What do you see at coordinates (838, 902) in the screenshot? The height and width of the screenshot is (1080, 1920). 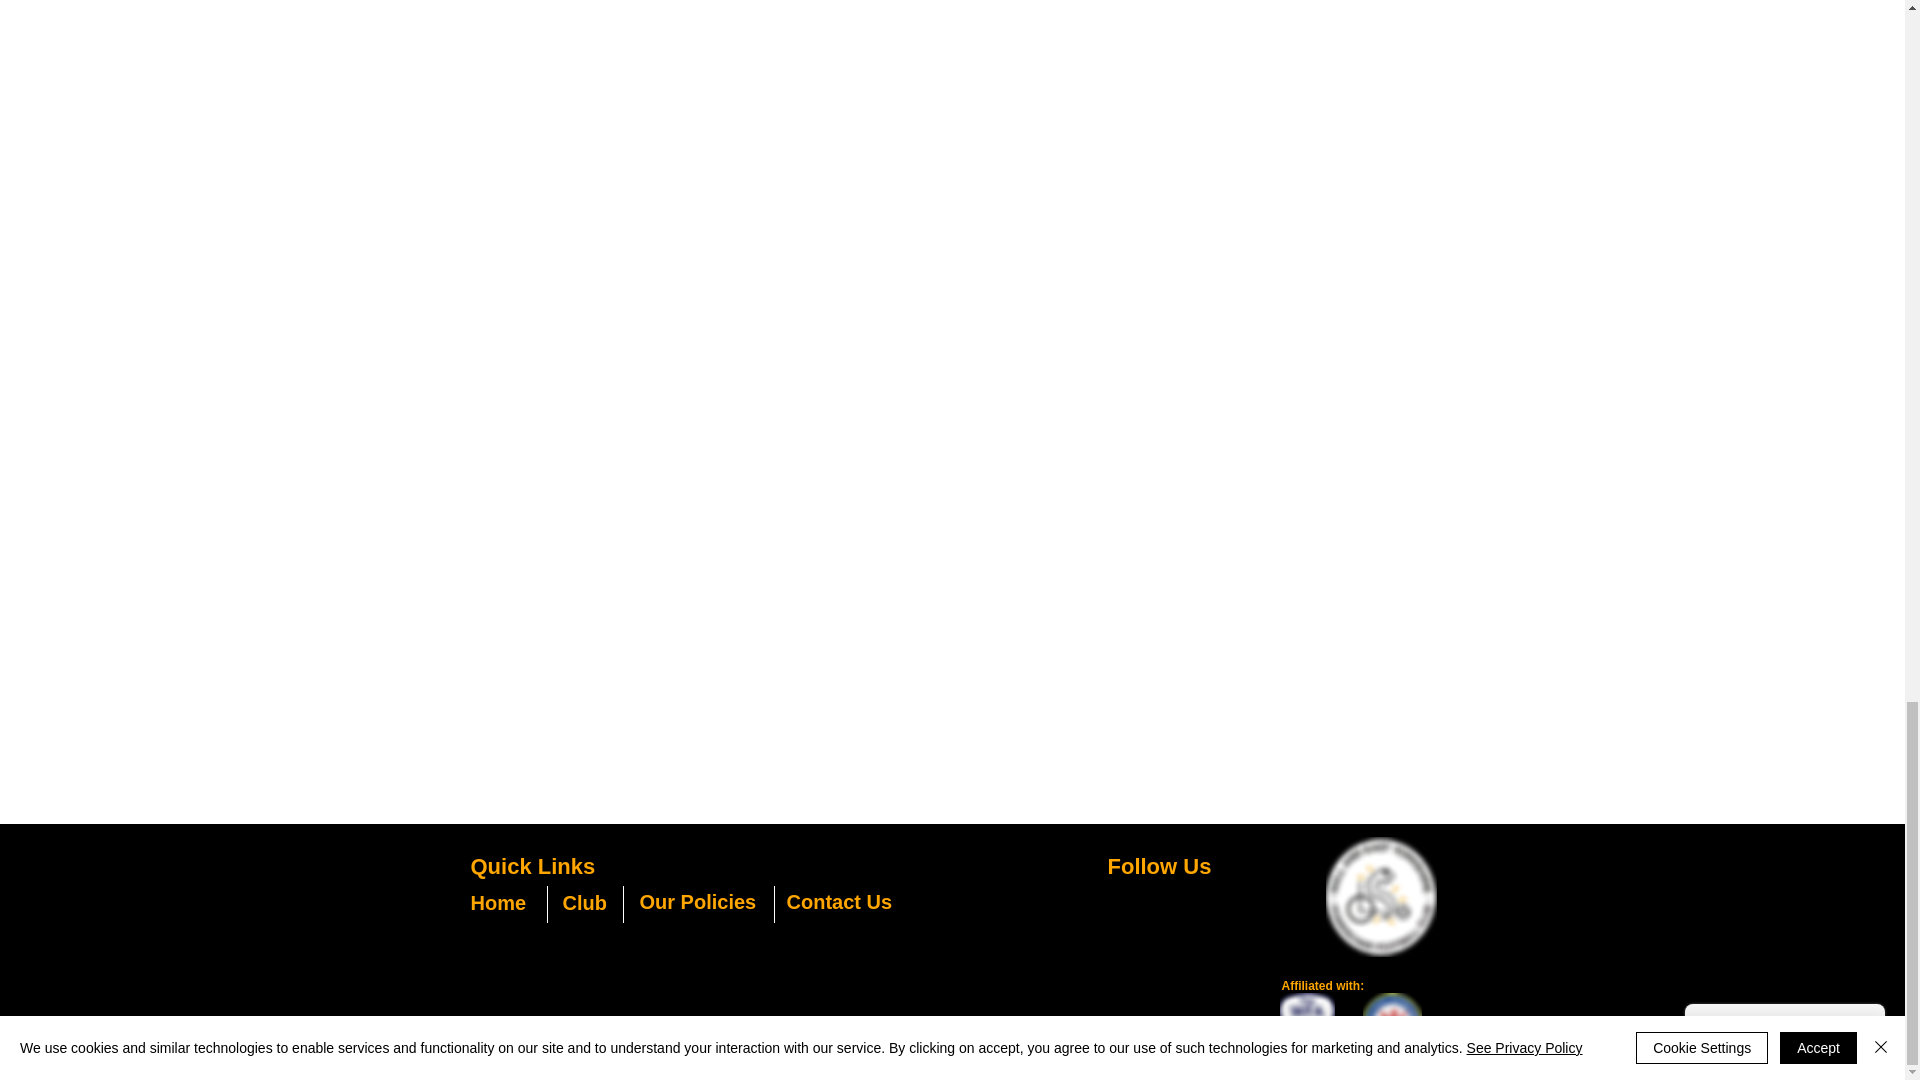 I see `Contact Us` at bounding box center [838, 902].